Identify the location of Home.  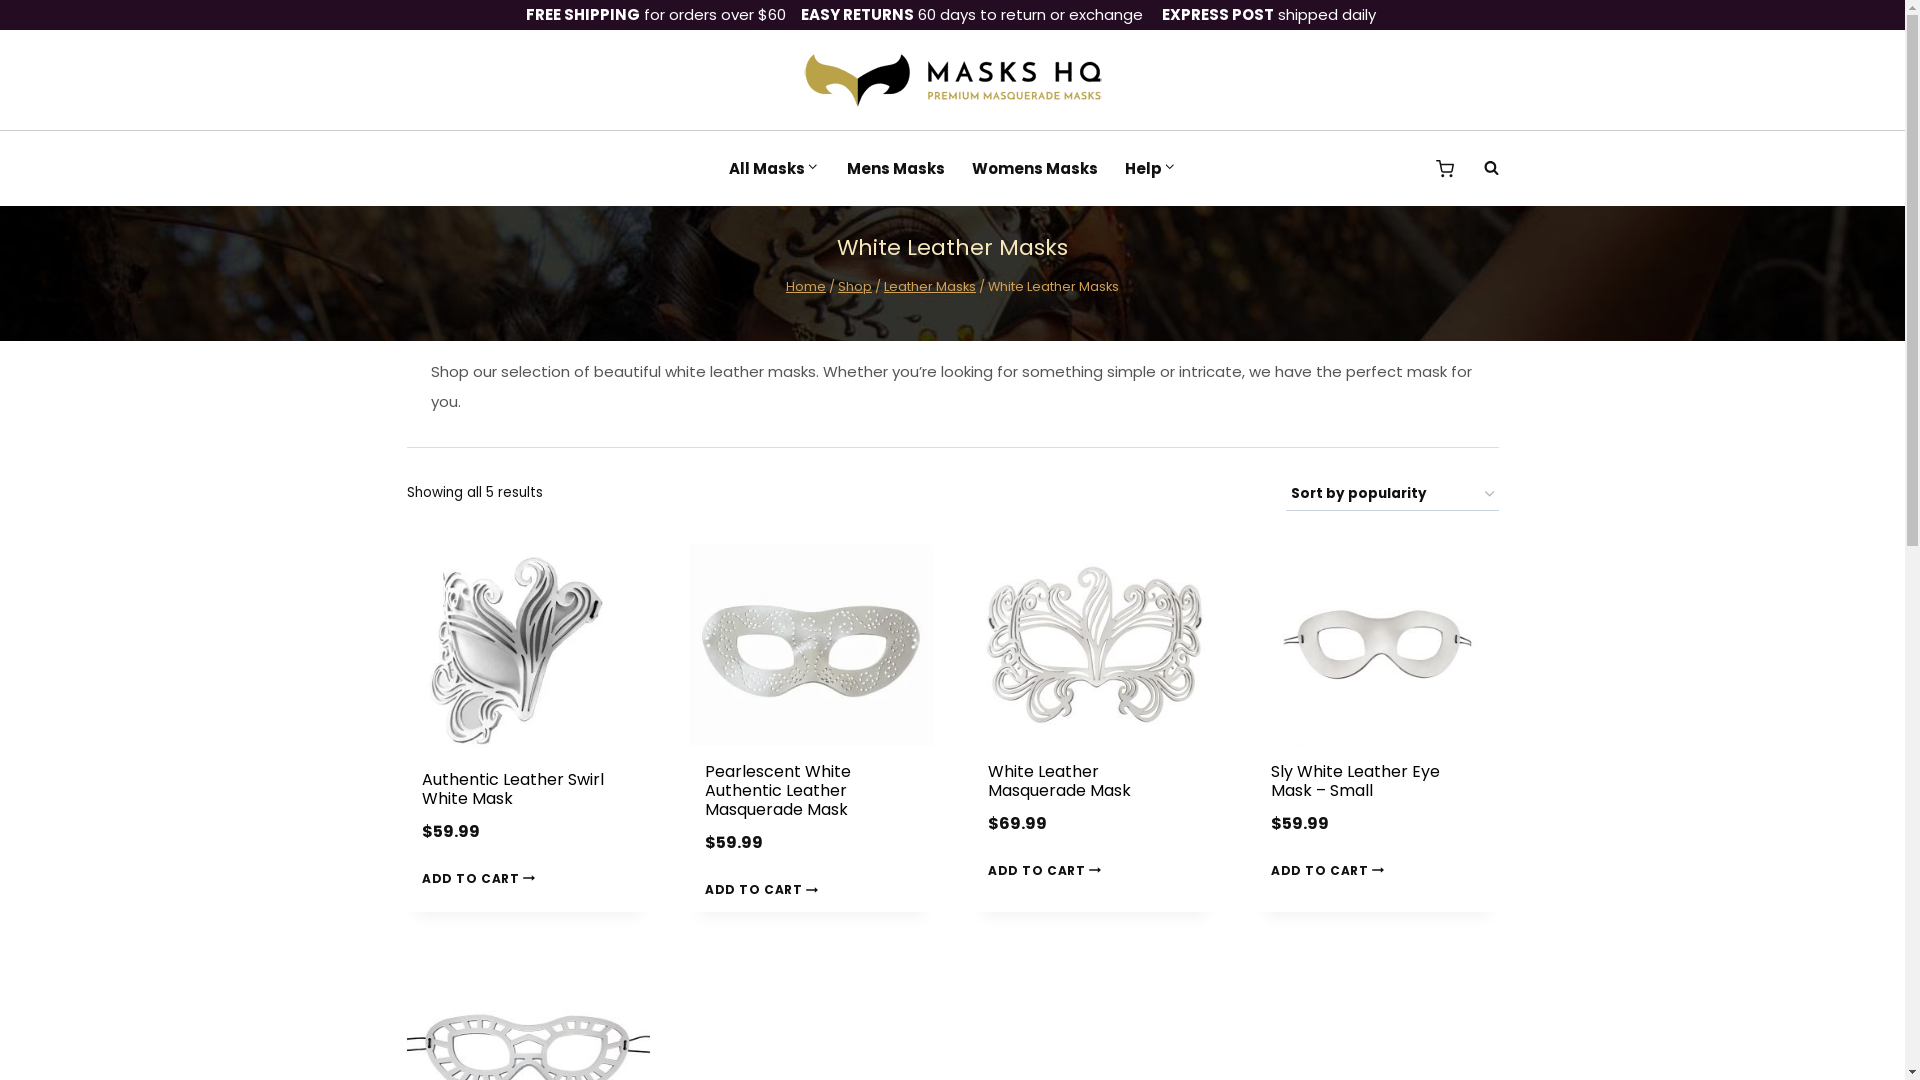
(806, 286).